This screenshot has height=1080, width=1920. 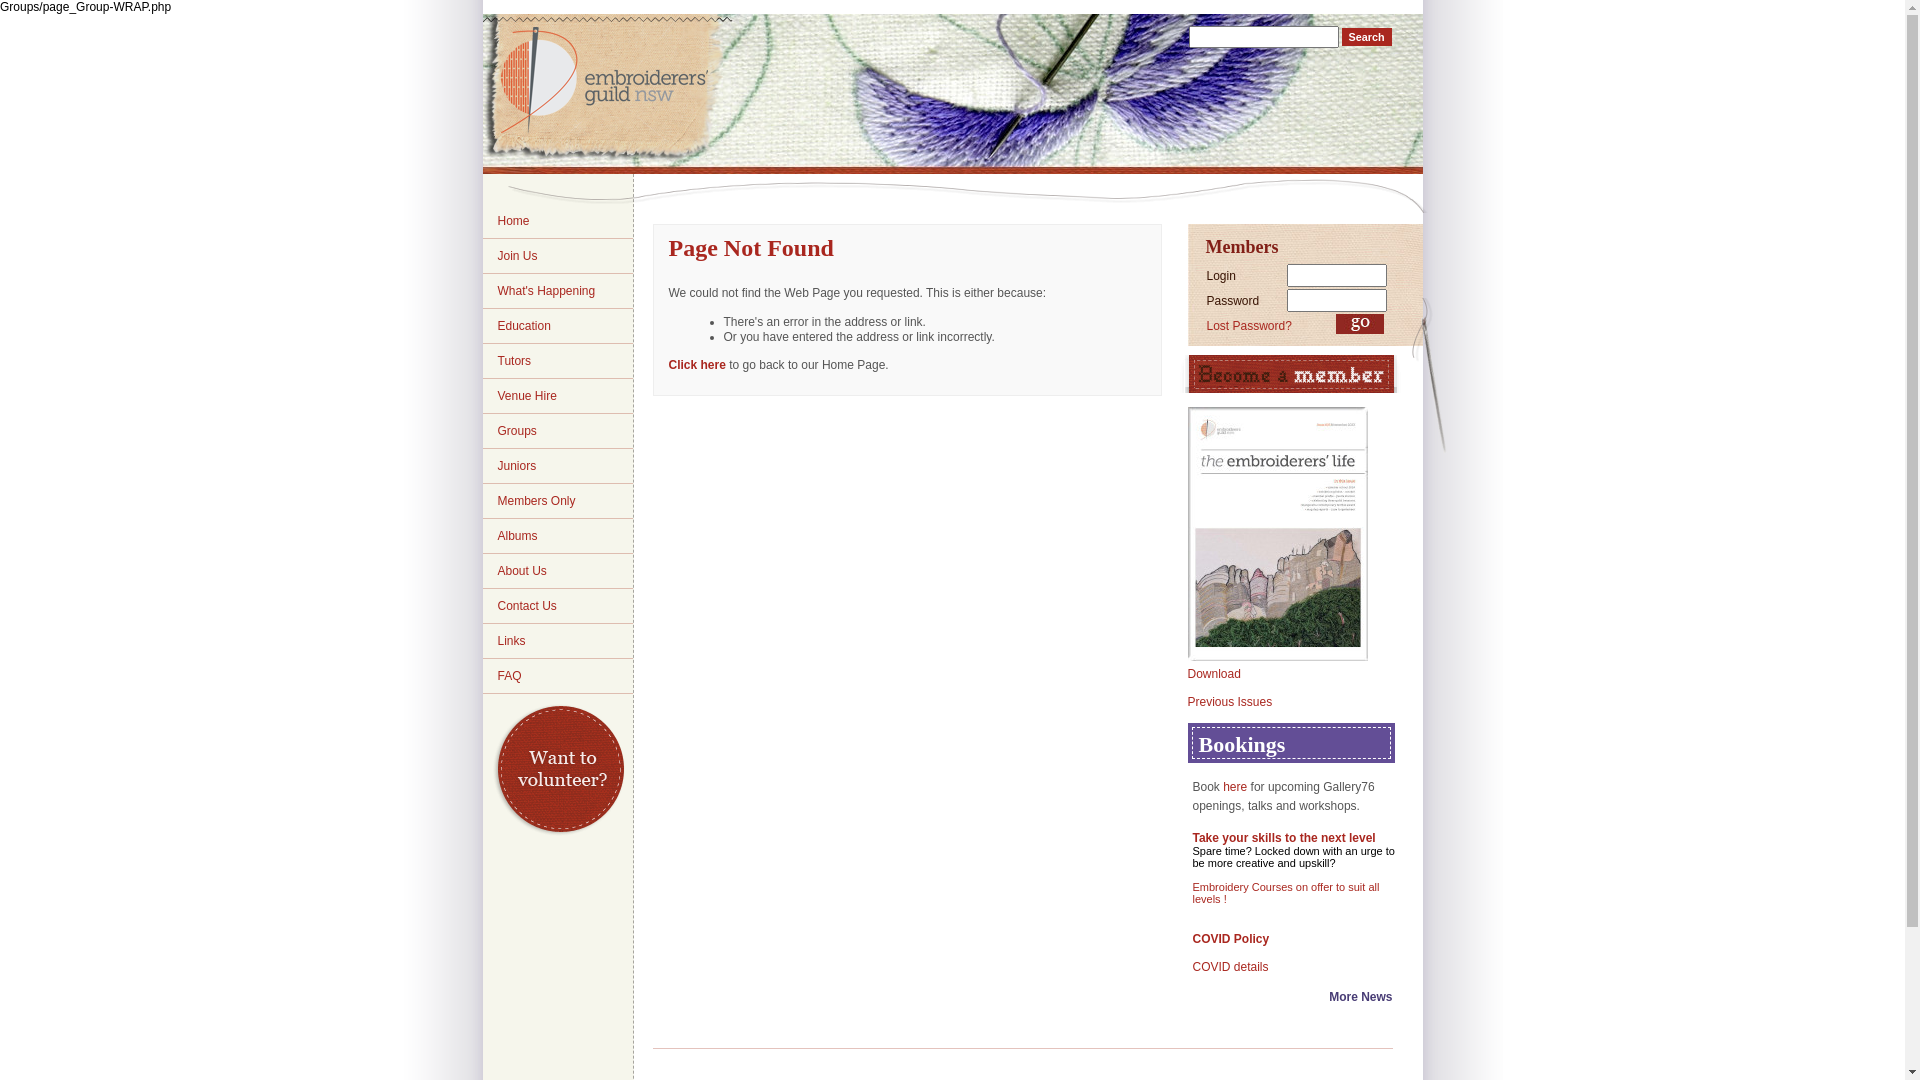 What do you see at coordinates (1248, 326) in the screenshot?
I see `Lost Password?` at bounding box center [1248, 326].